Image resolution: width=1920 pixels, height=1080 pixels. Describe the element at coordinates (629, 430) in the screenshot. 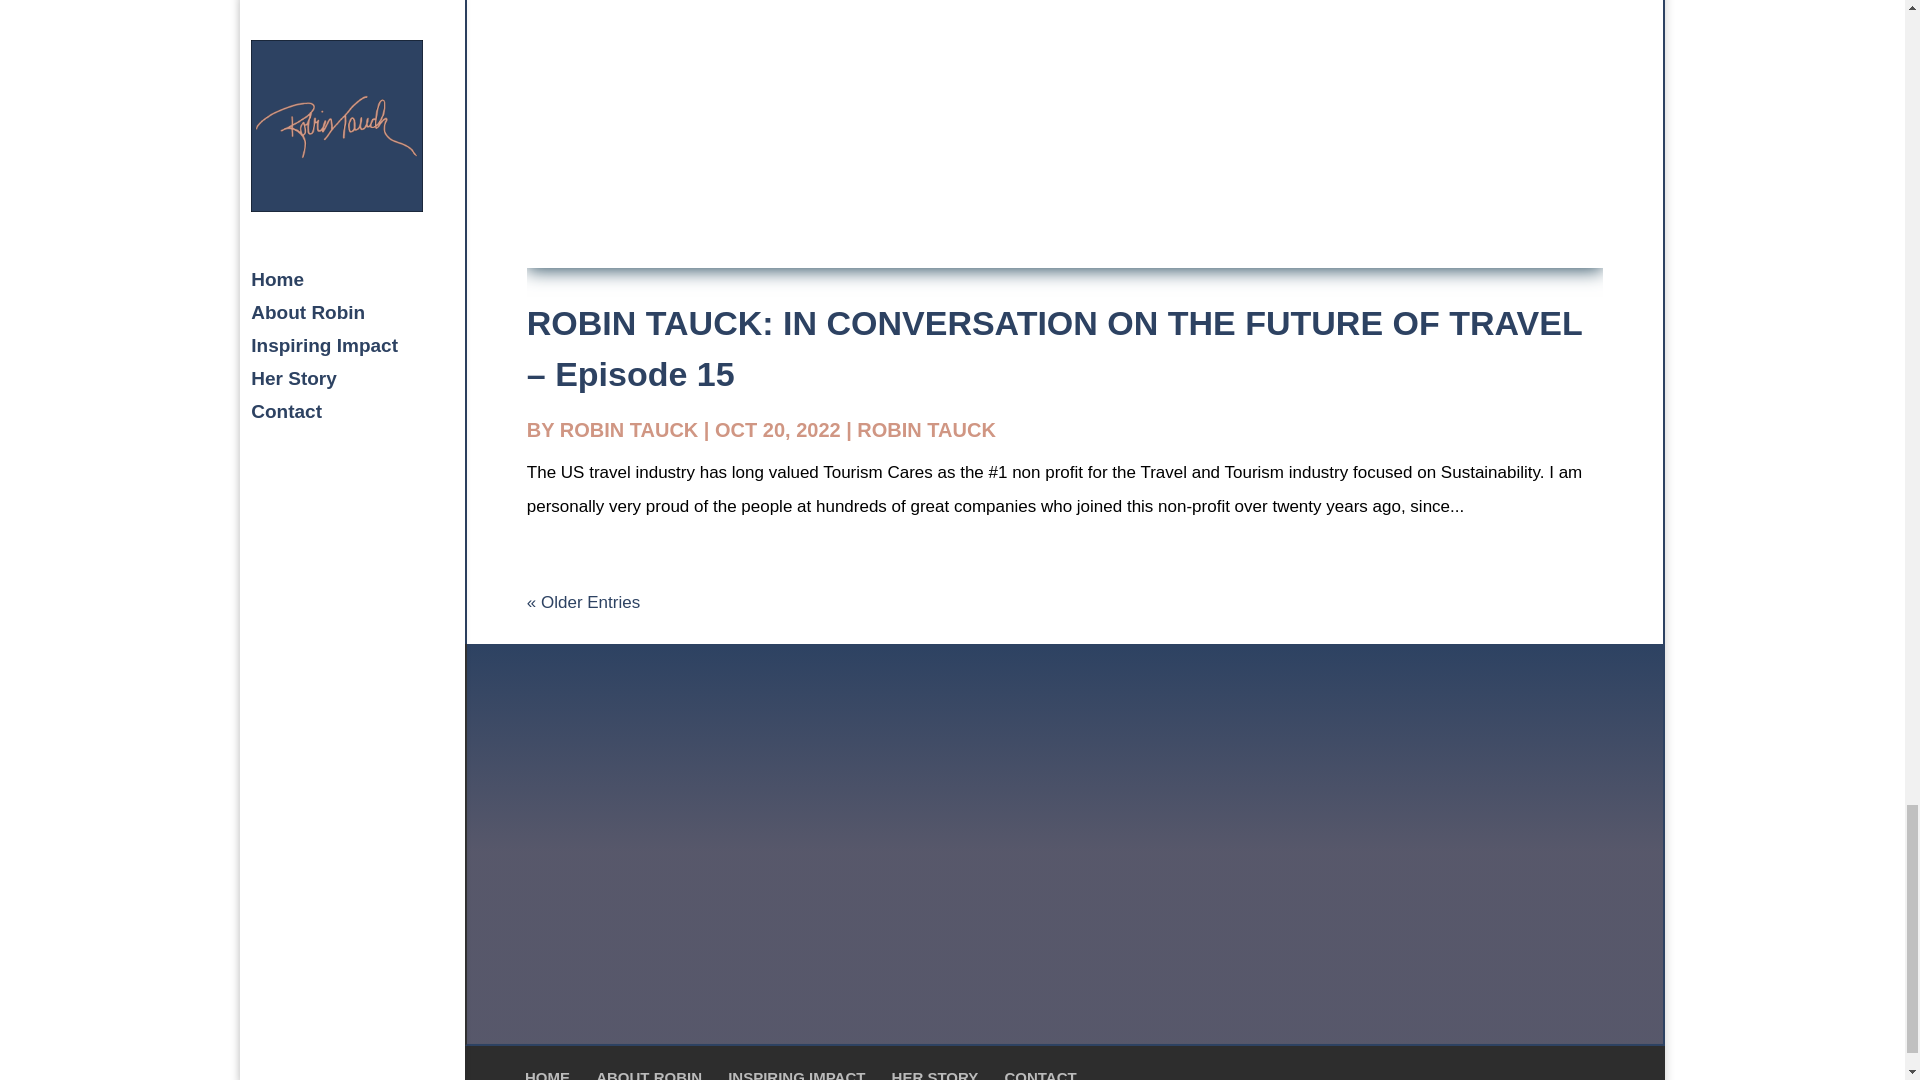

I see `Posts by Robin Tauck` at that location.